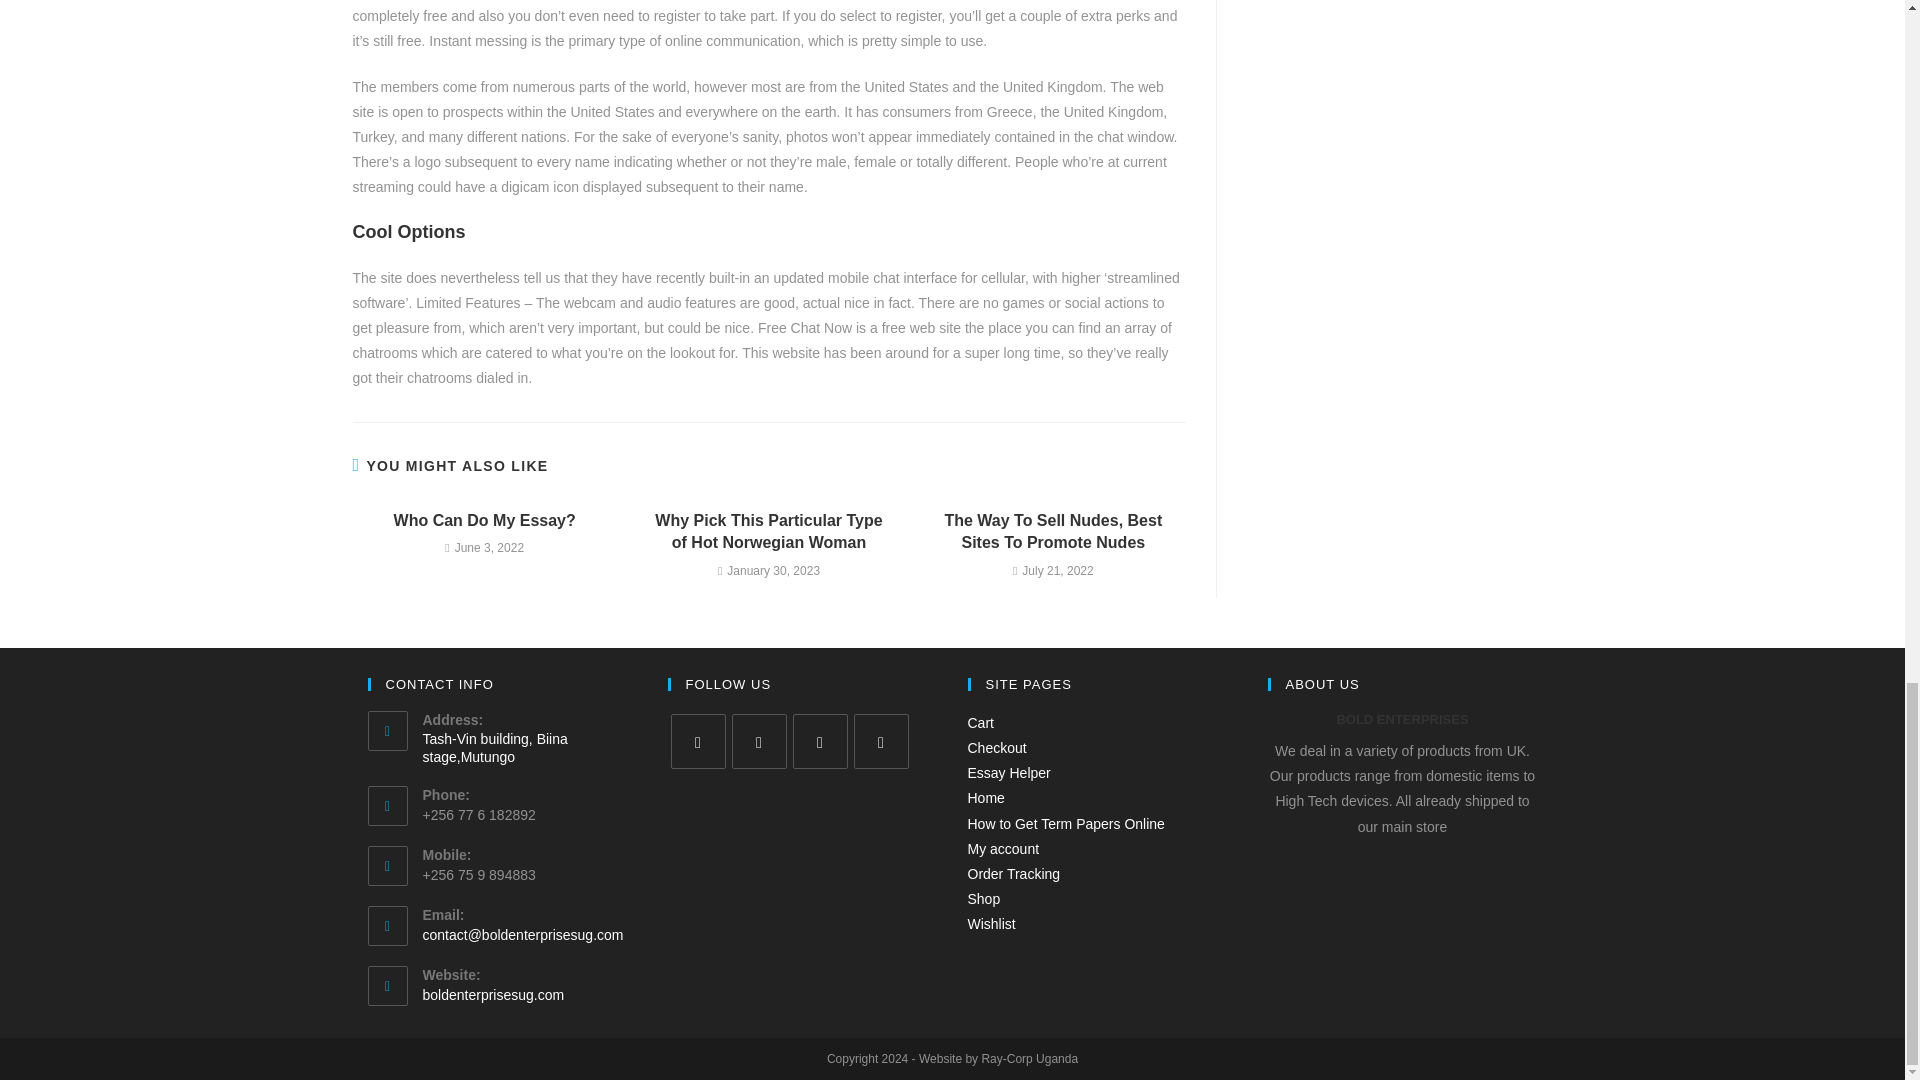 This screenshot has height=1080, width=1920. Describe the element at coordinates (818, 740) in the screenshot. I see `Instagram` at that location.